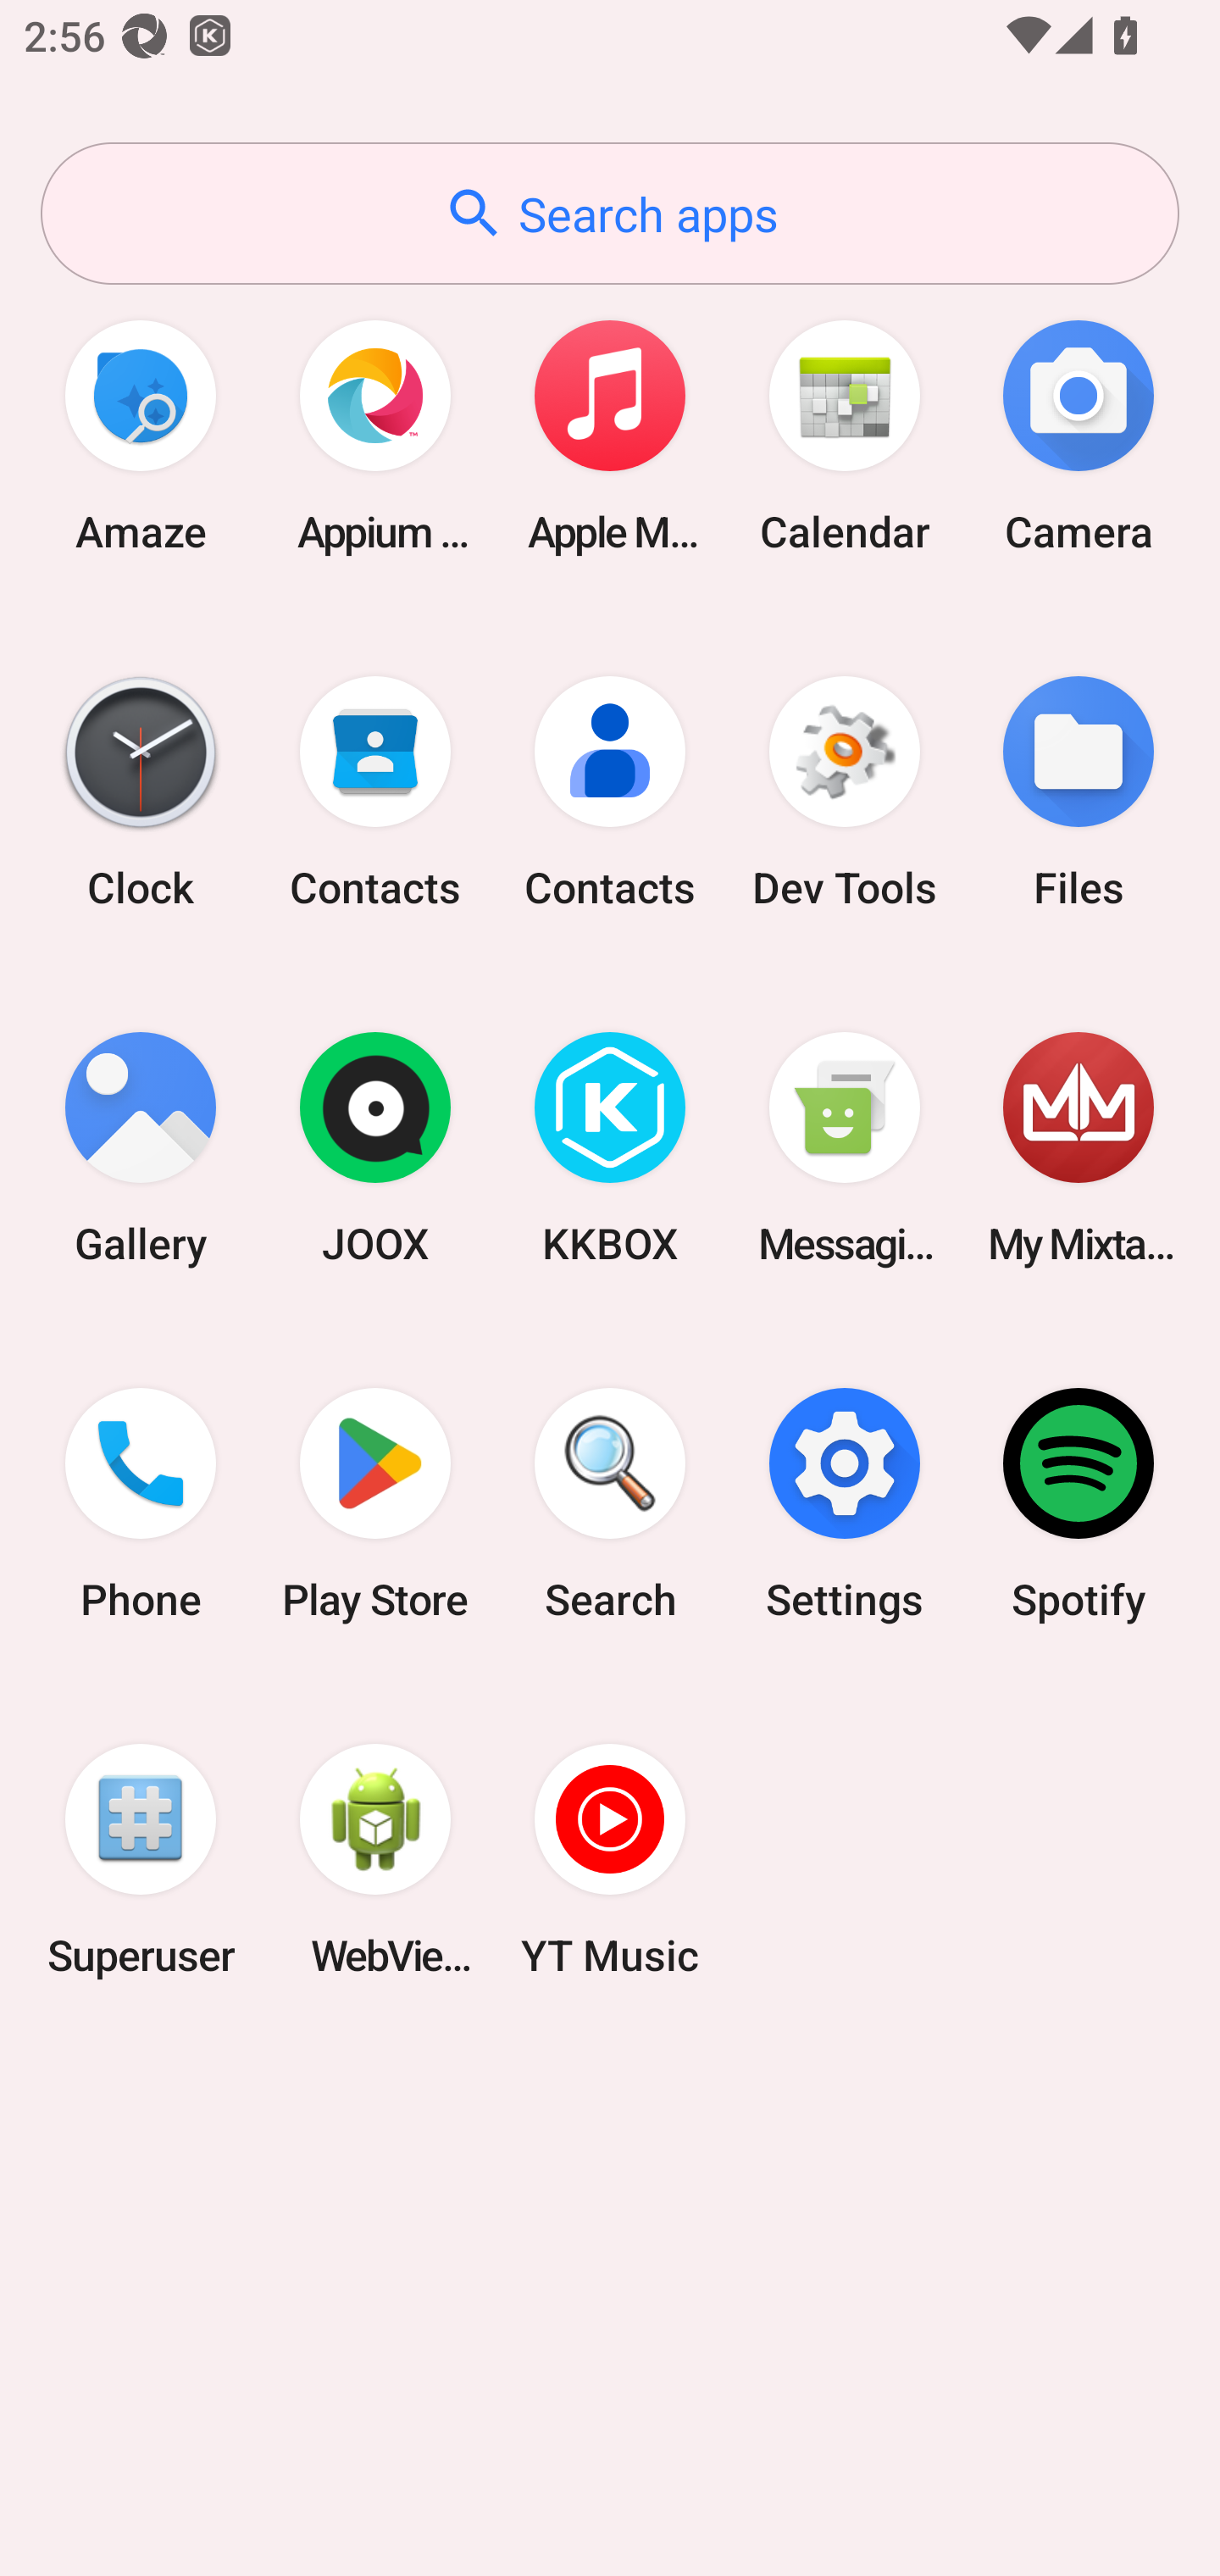 This screenshot has width=1220, height=2576. I want to click on Messaging, so click(844, 1149).